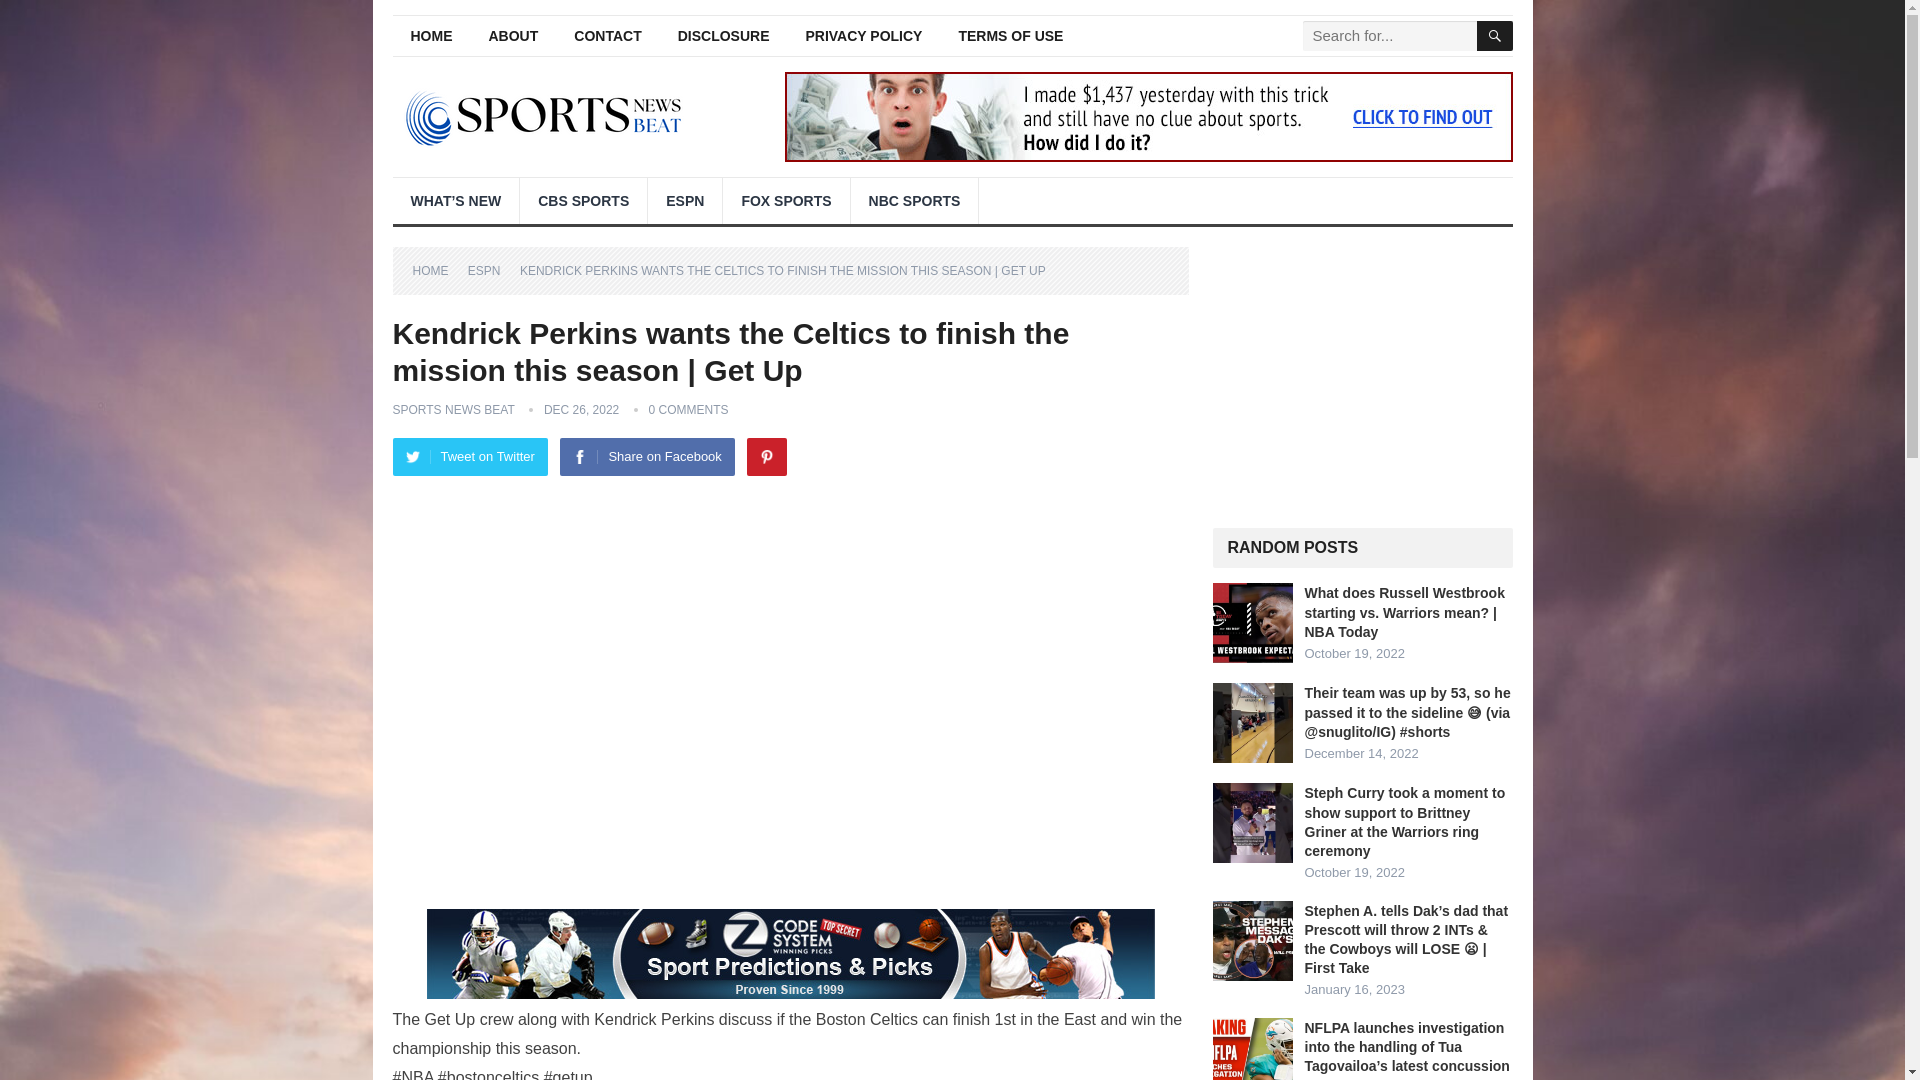  Describe the element at coordinates (607, 36) in the screenshot. I see `CONTACT` at that location.